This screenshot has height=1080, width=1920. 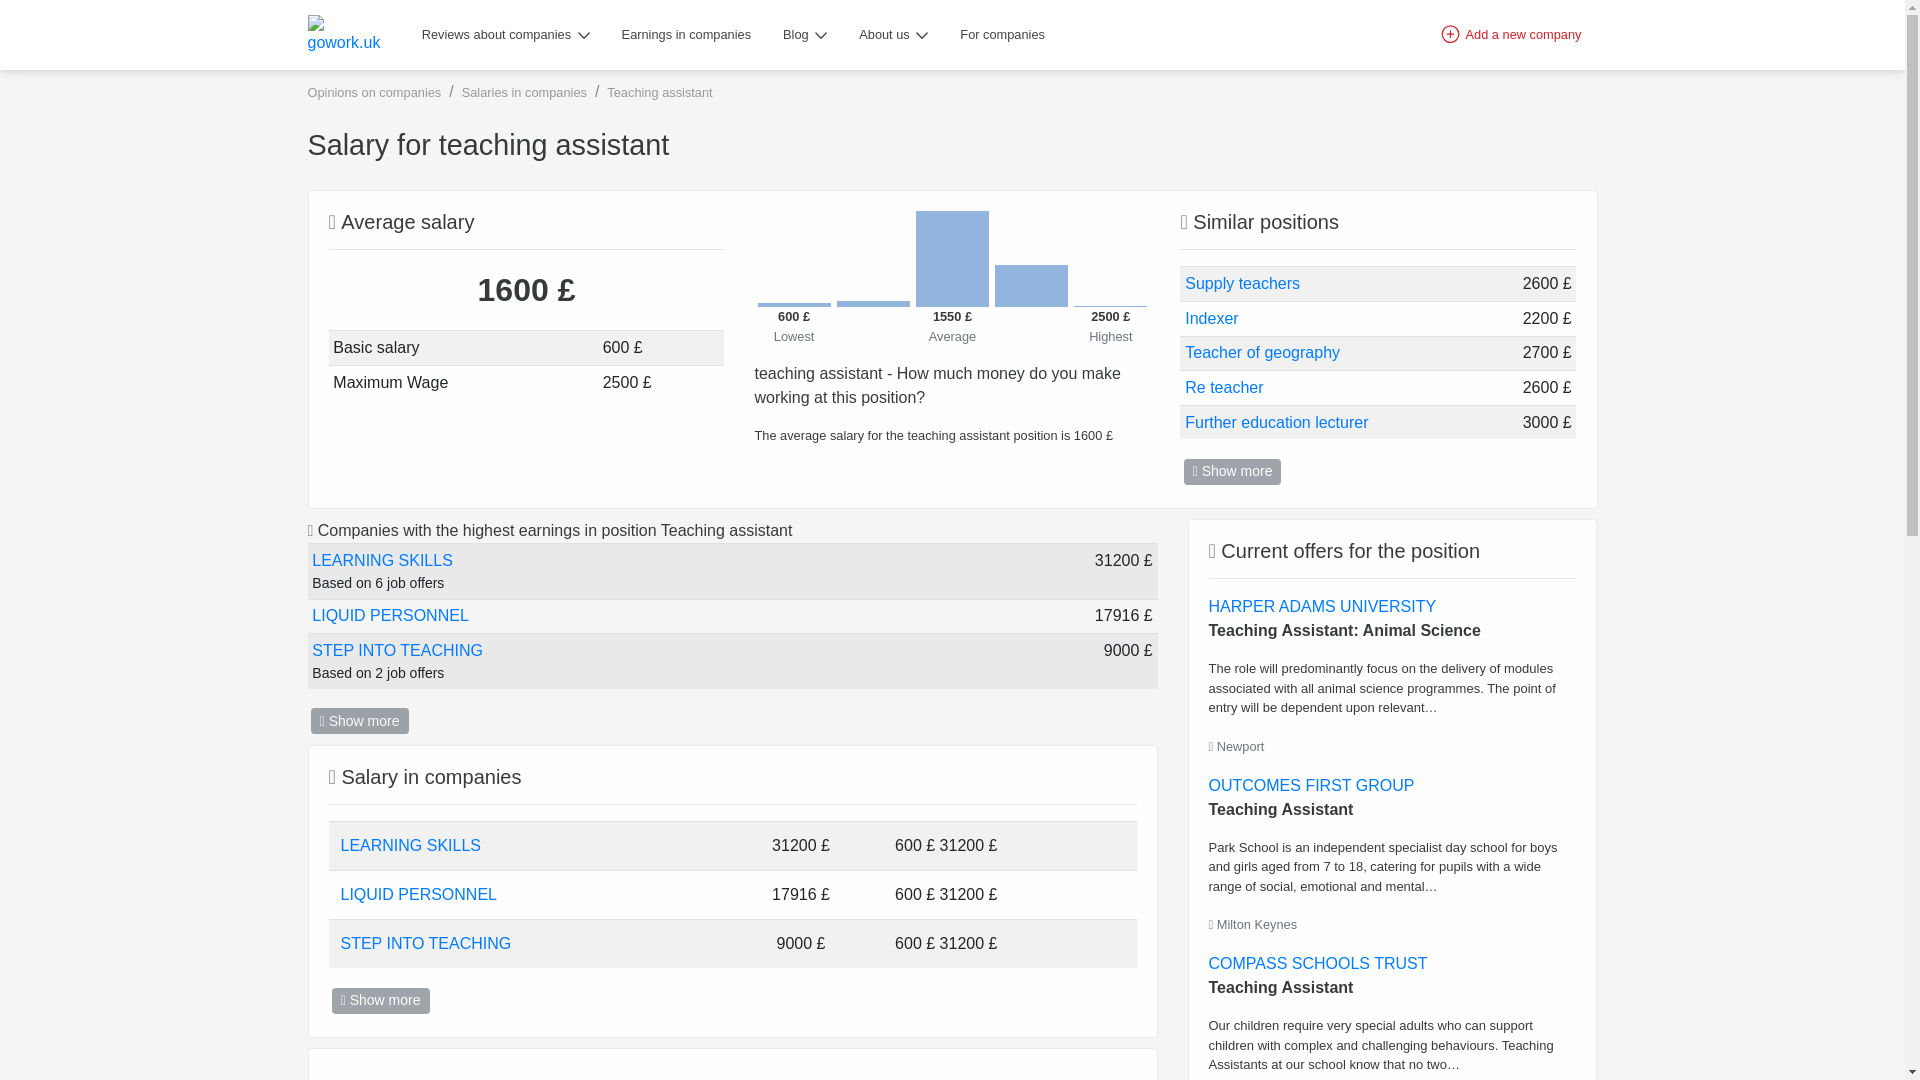 I want to click on further education lecturer, so click(x=1276, y=423).